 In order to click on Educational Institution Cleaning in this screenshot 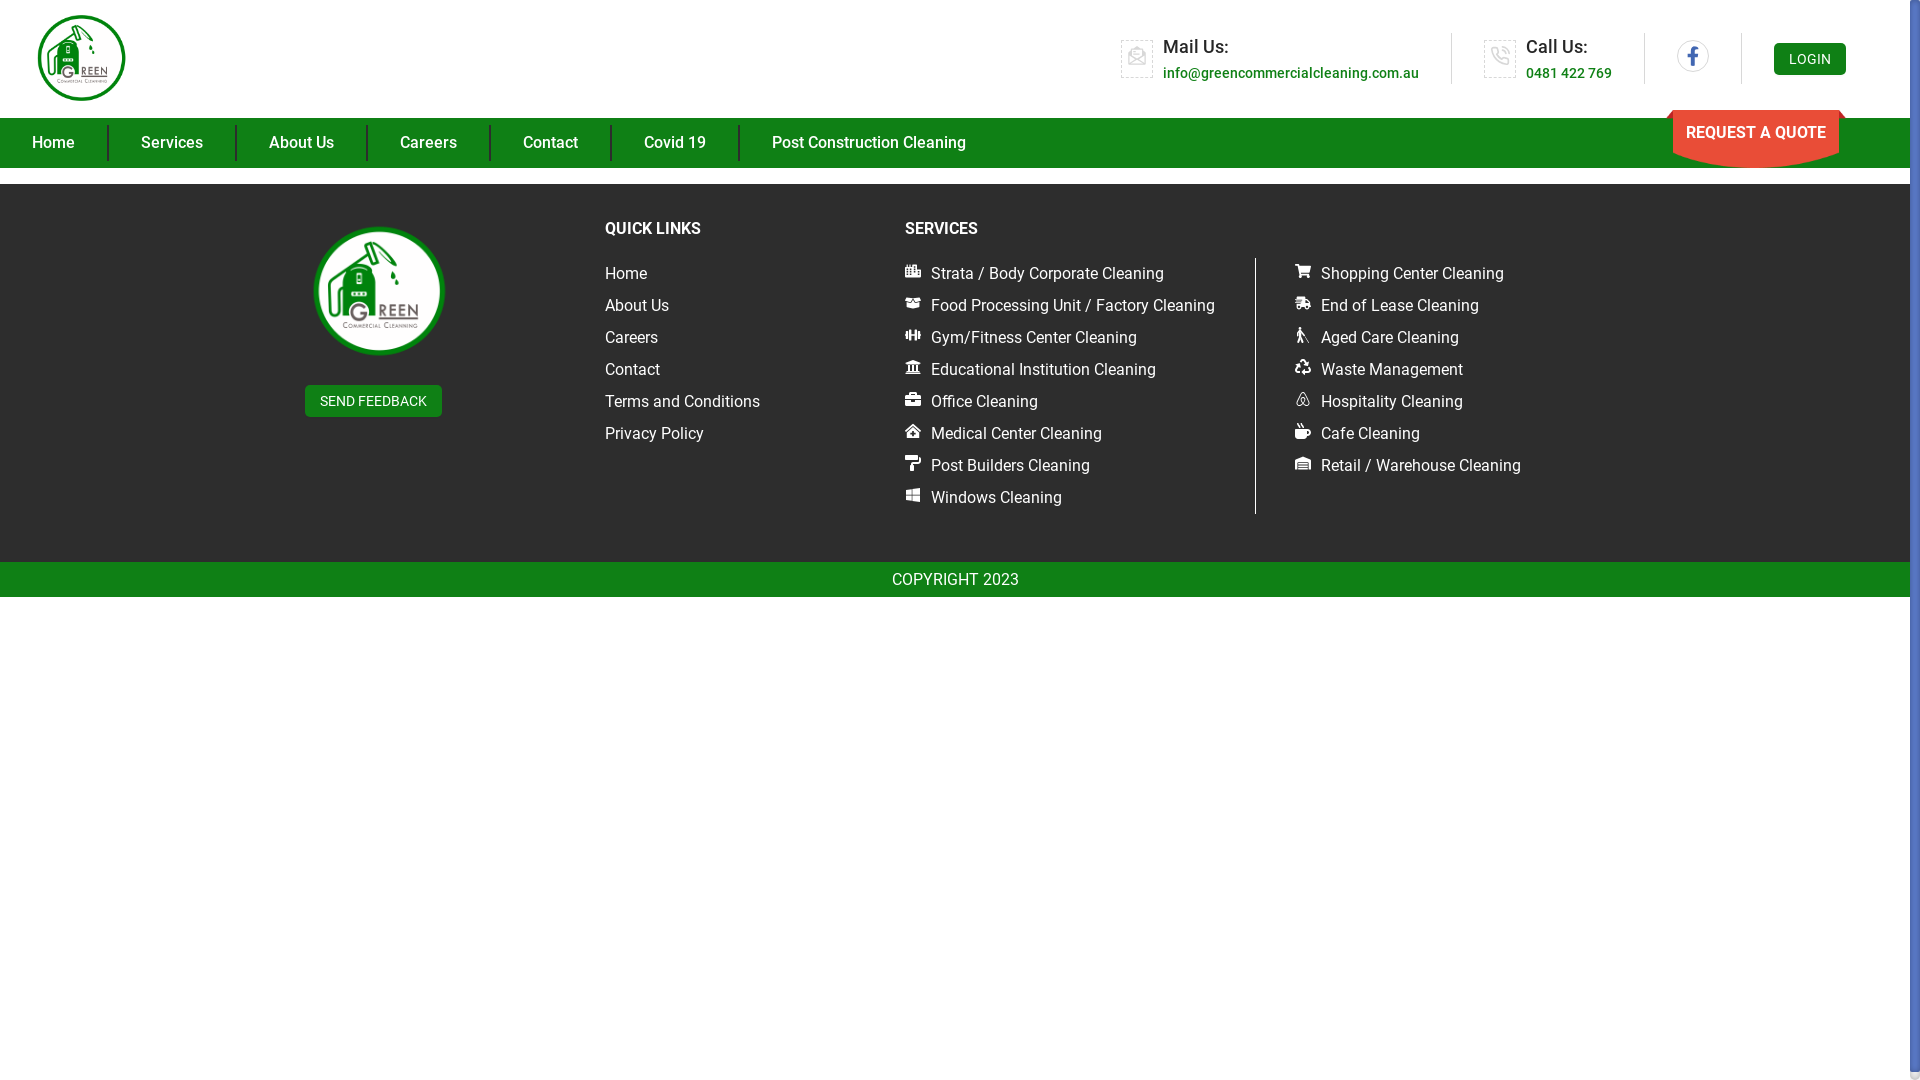, I will do `click(1030, 370)`.